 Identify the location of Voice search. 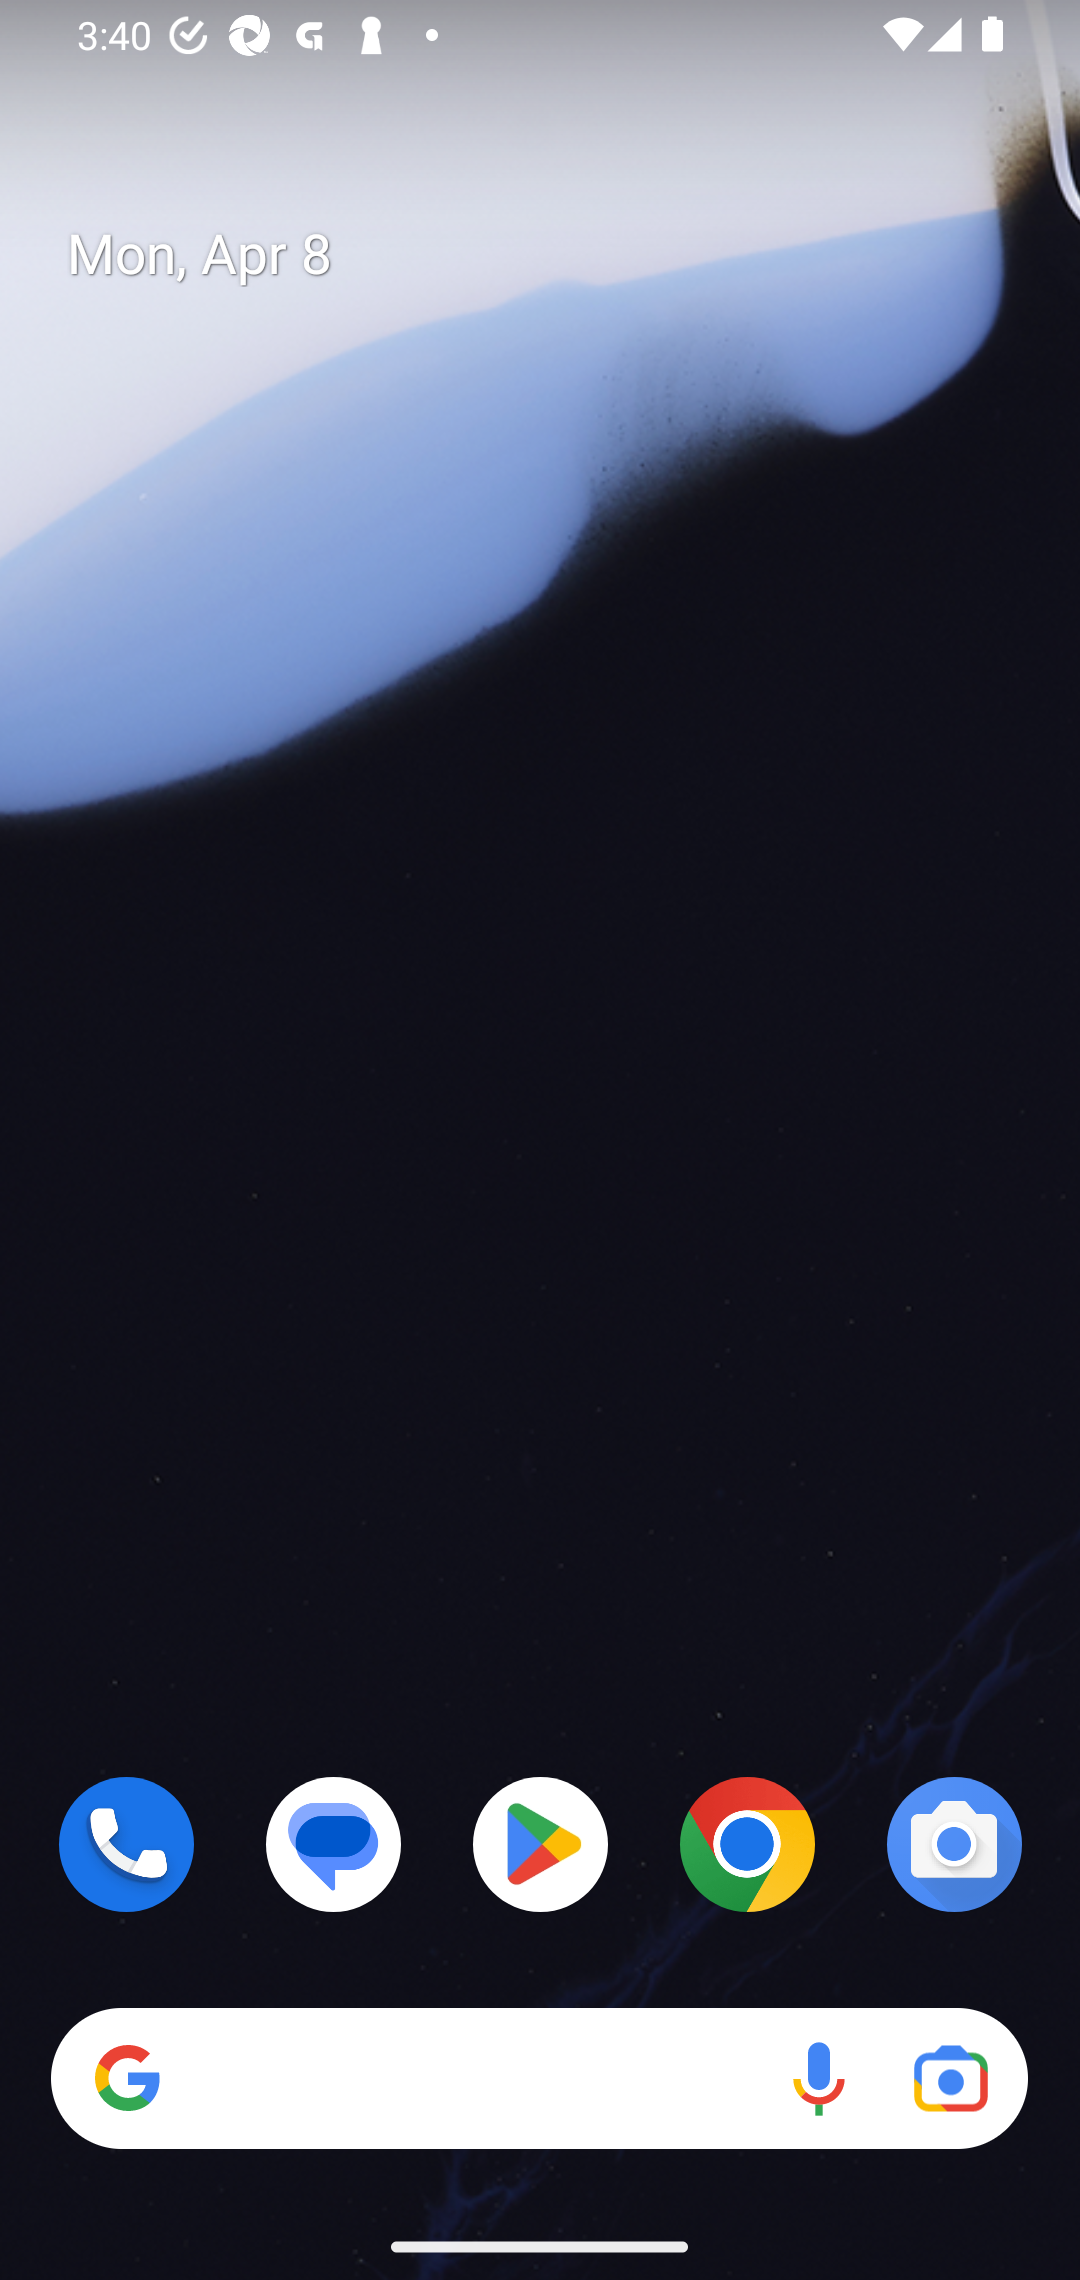
(818, 2079).